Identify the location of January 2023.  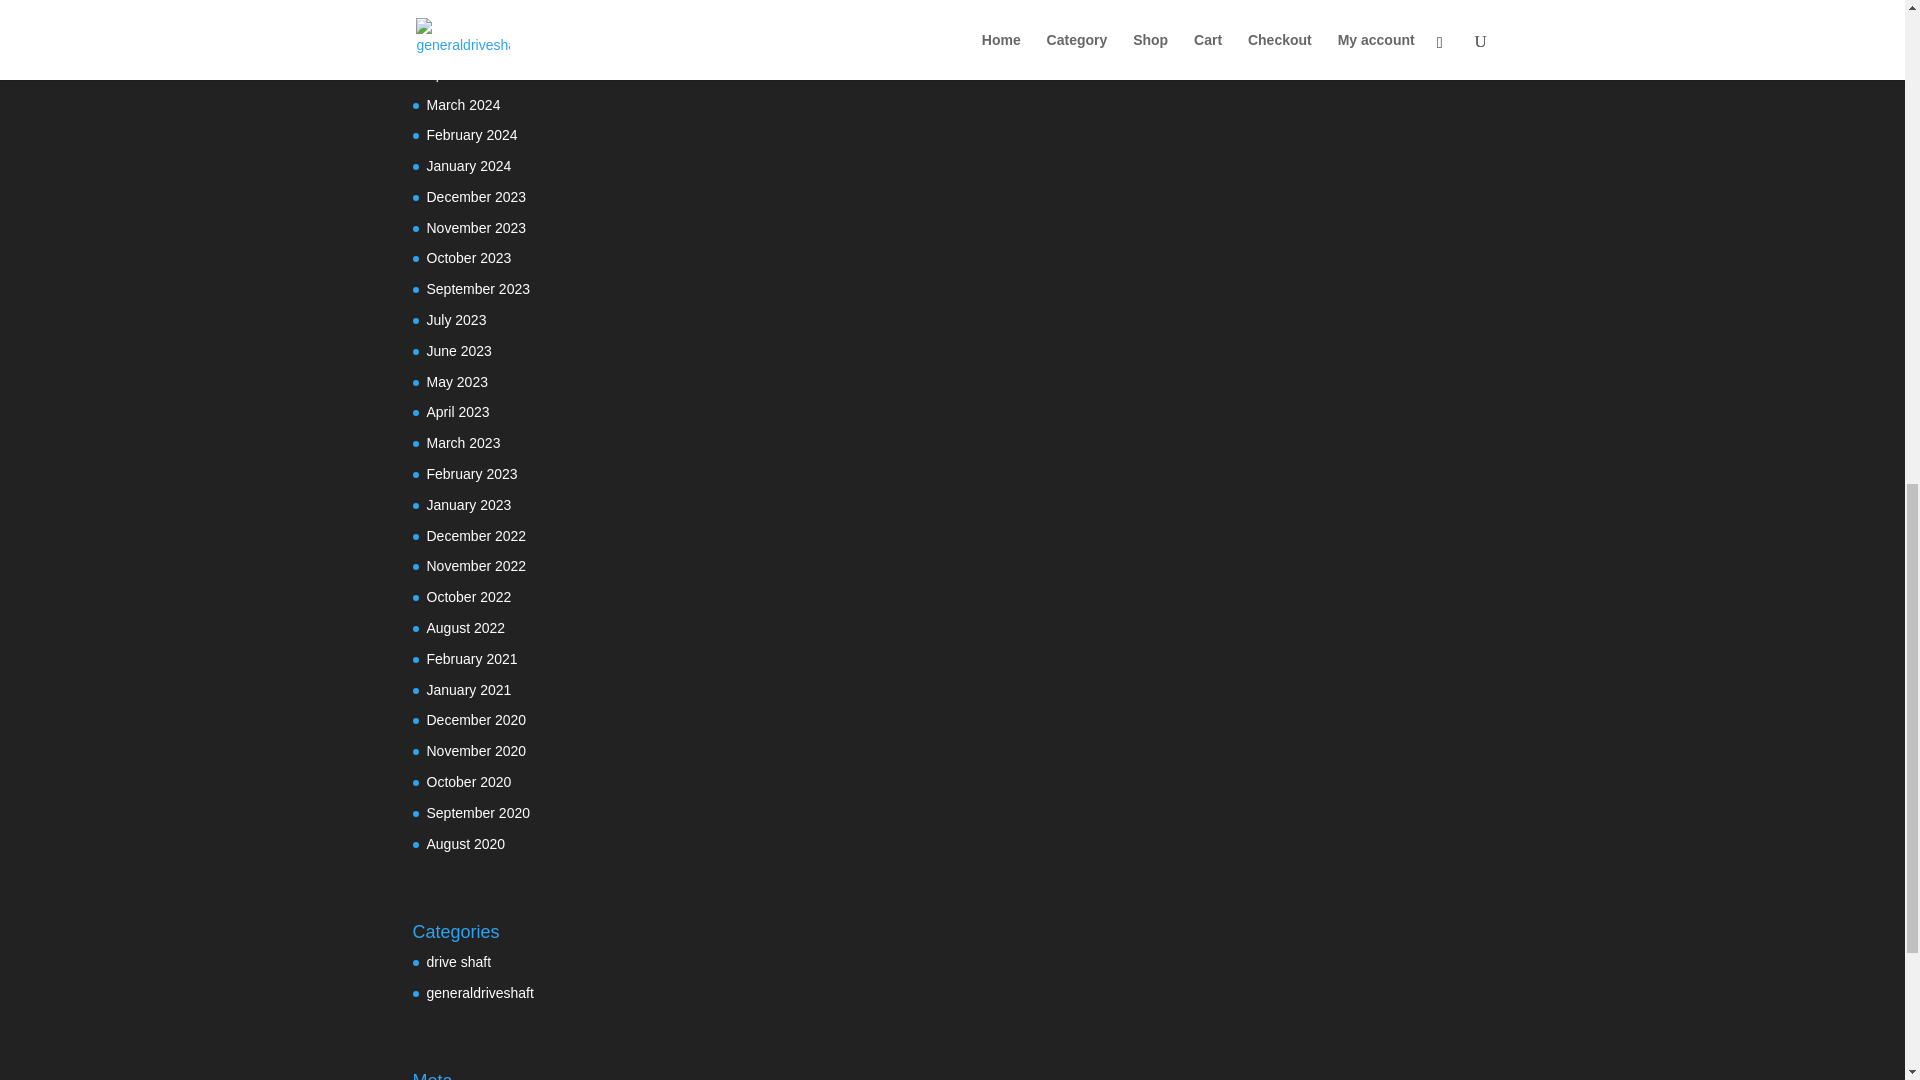
(468, 504).